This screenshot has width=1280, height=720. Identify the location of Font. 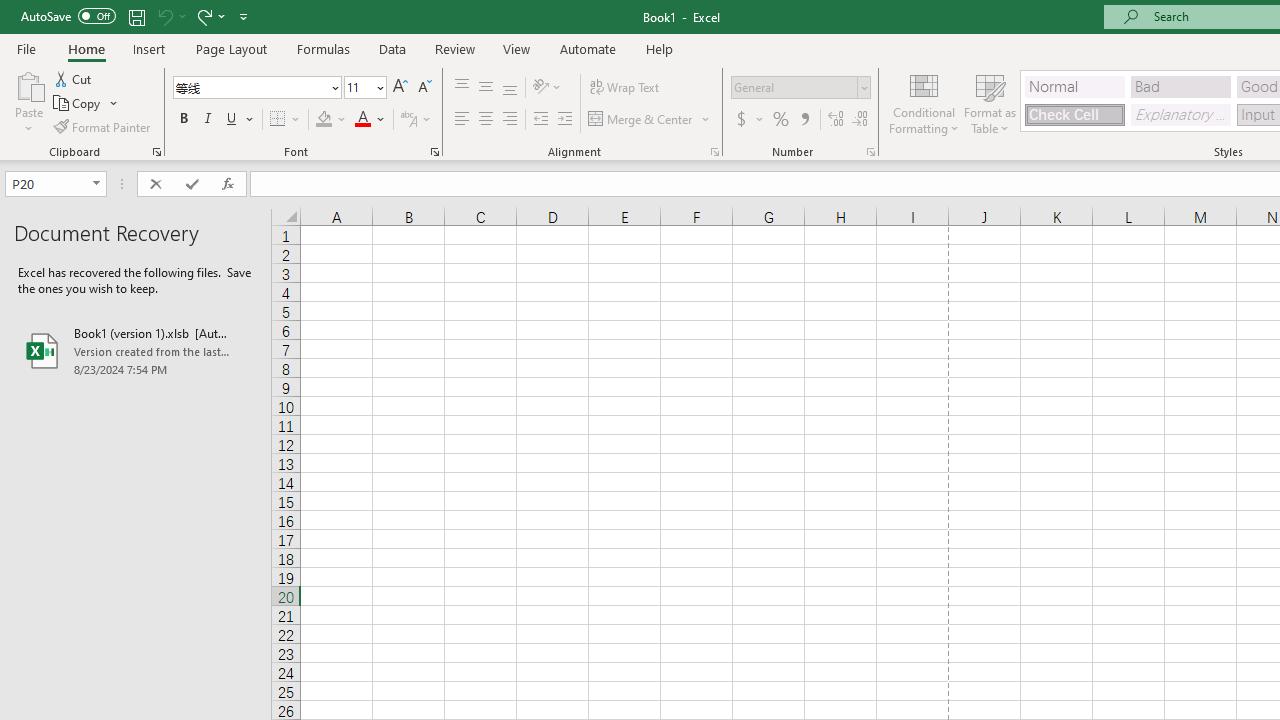
(250, 87).